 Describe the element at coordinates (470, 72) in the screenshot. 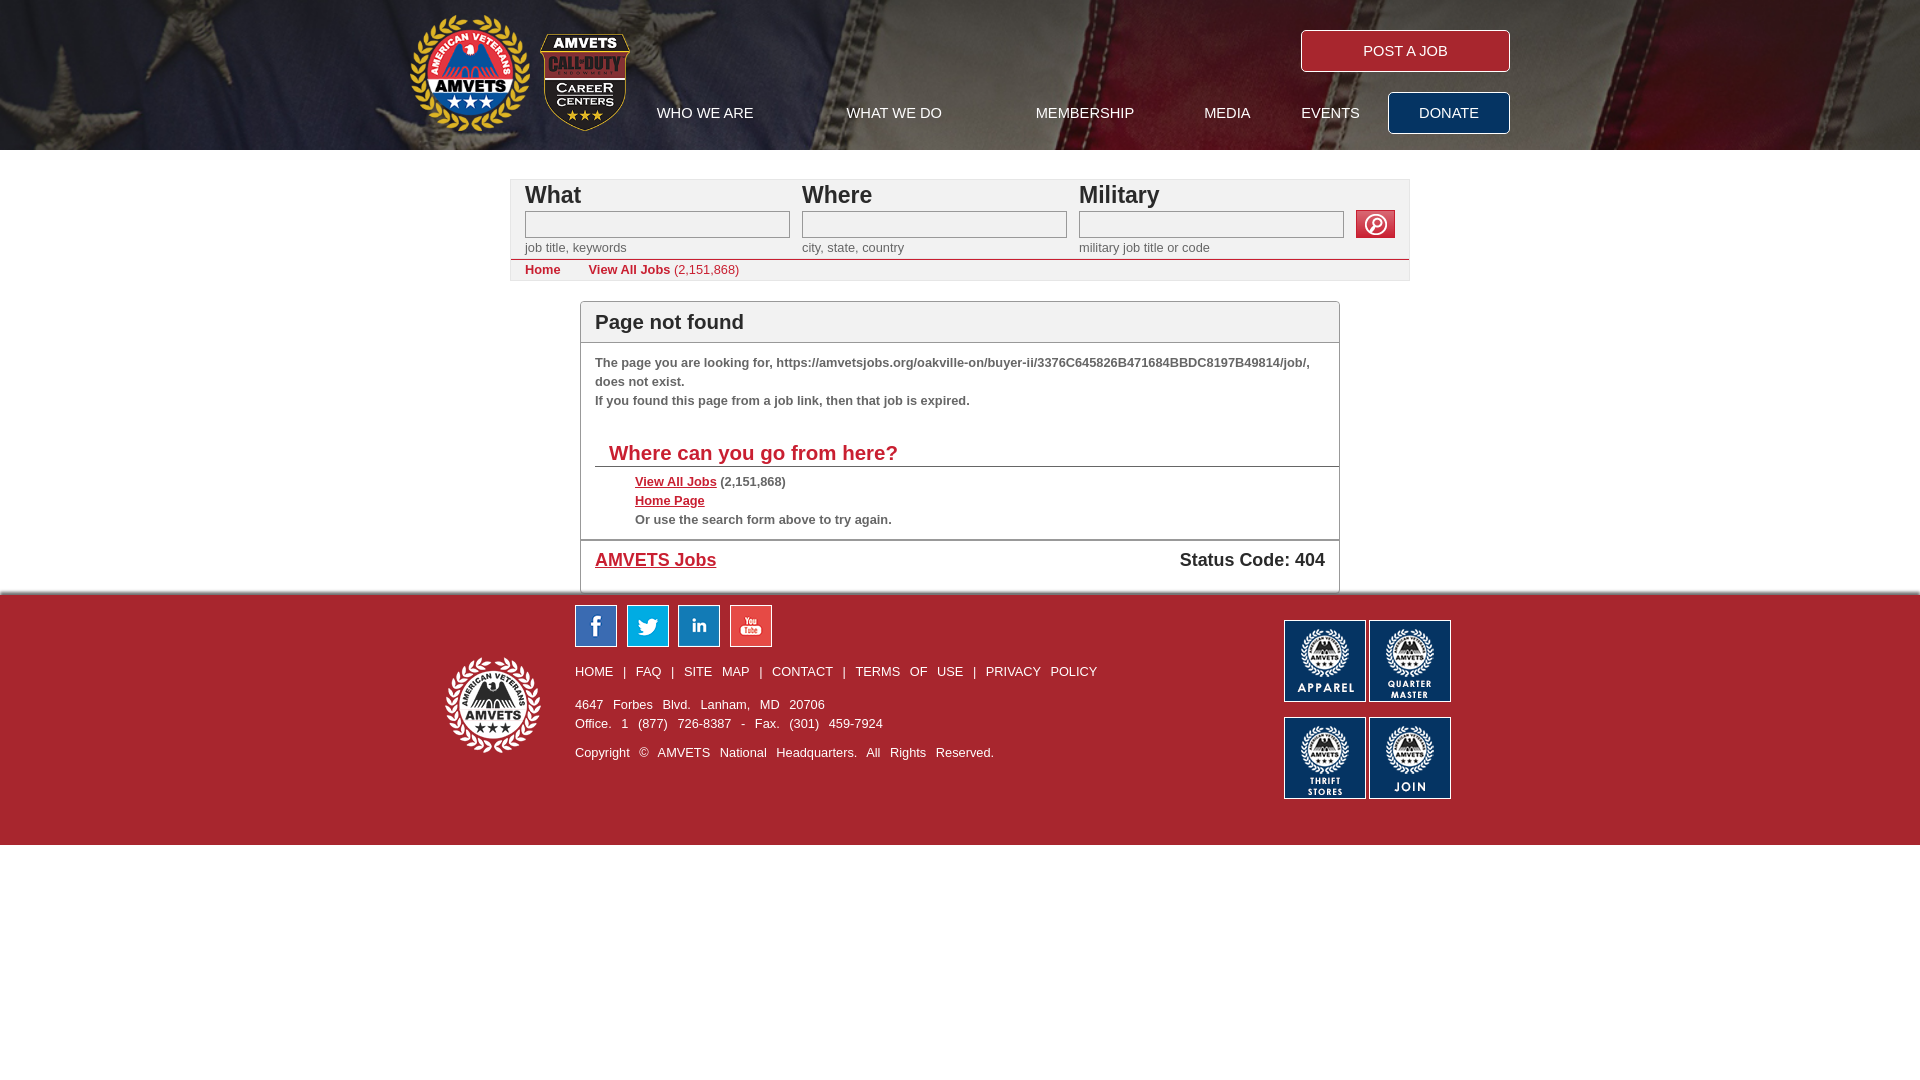

I see `AMVETS National Headquarters` at that location.